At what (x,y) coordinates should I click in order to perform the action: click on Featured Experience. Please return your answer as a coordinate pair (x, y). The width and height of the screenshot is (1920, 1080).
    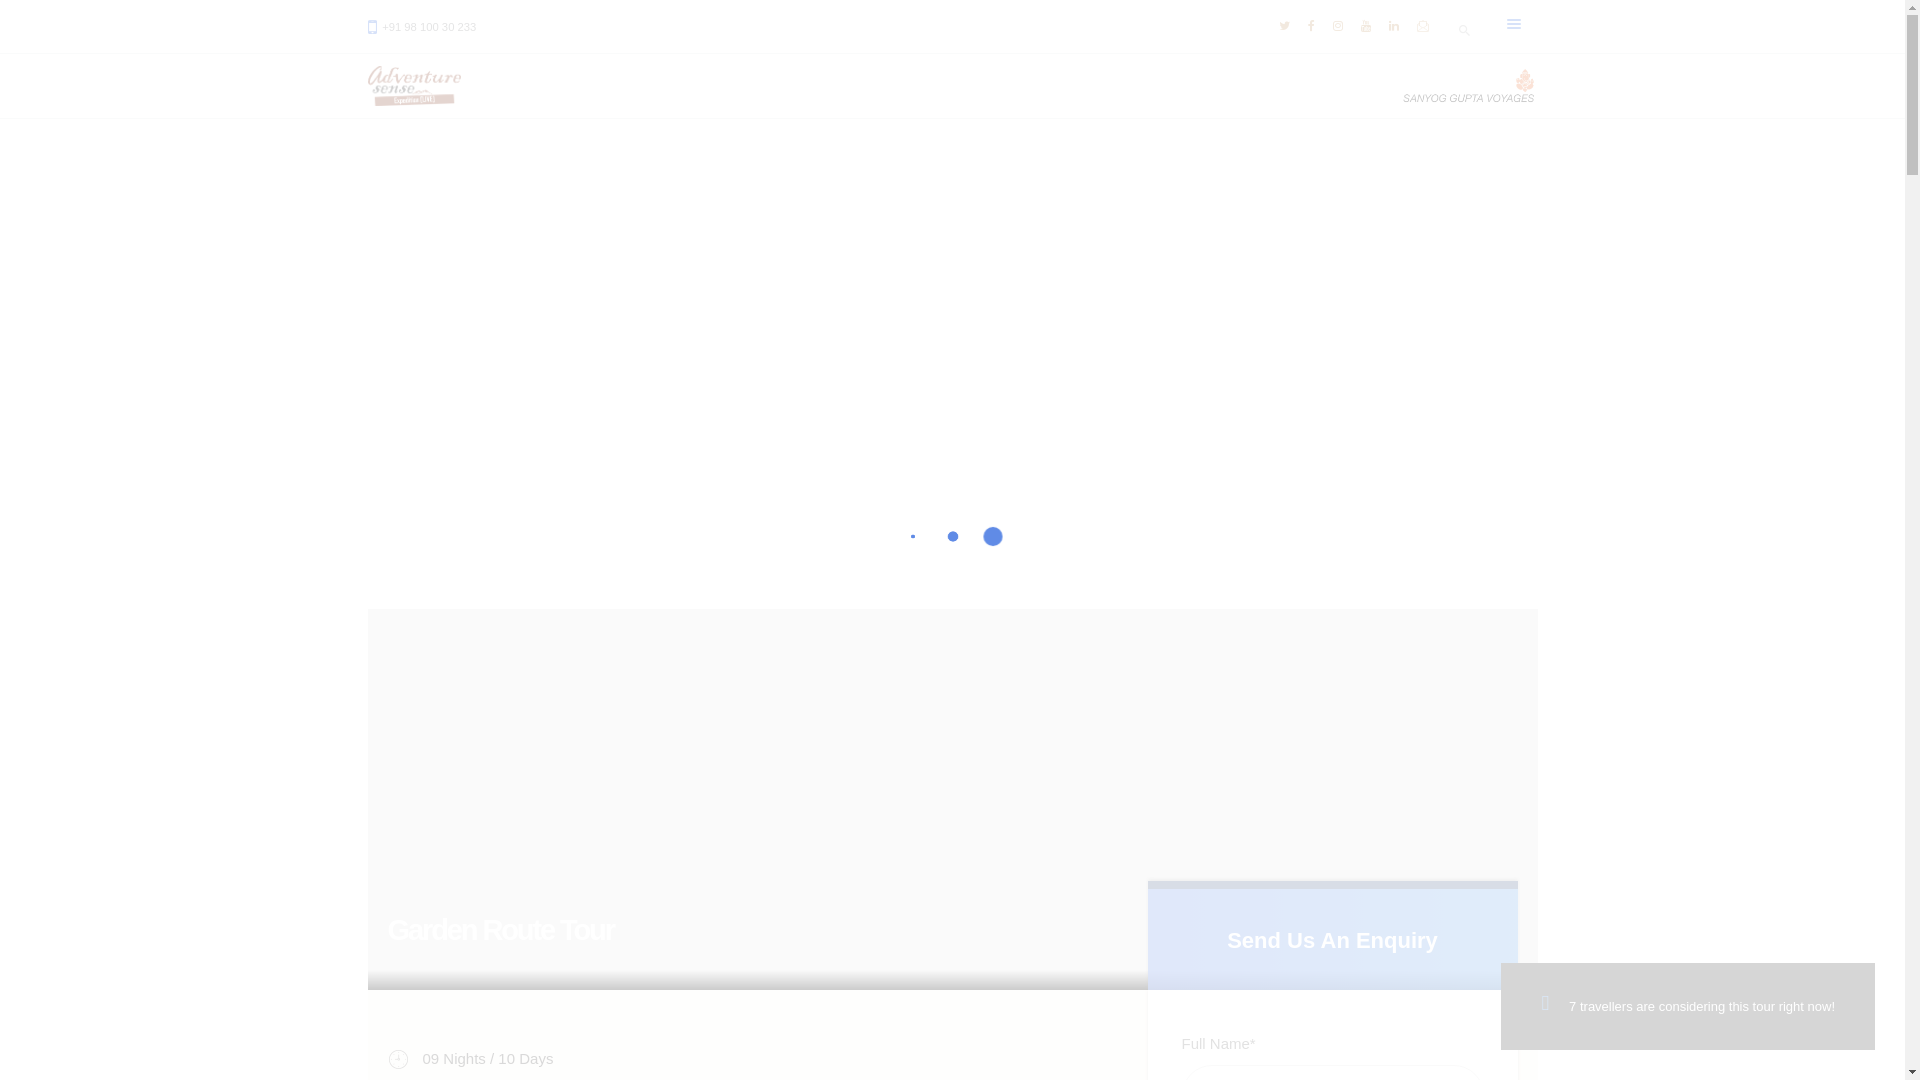
    Looking at the image, I should click on (676, 348).